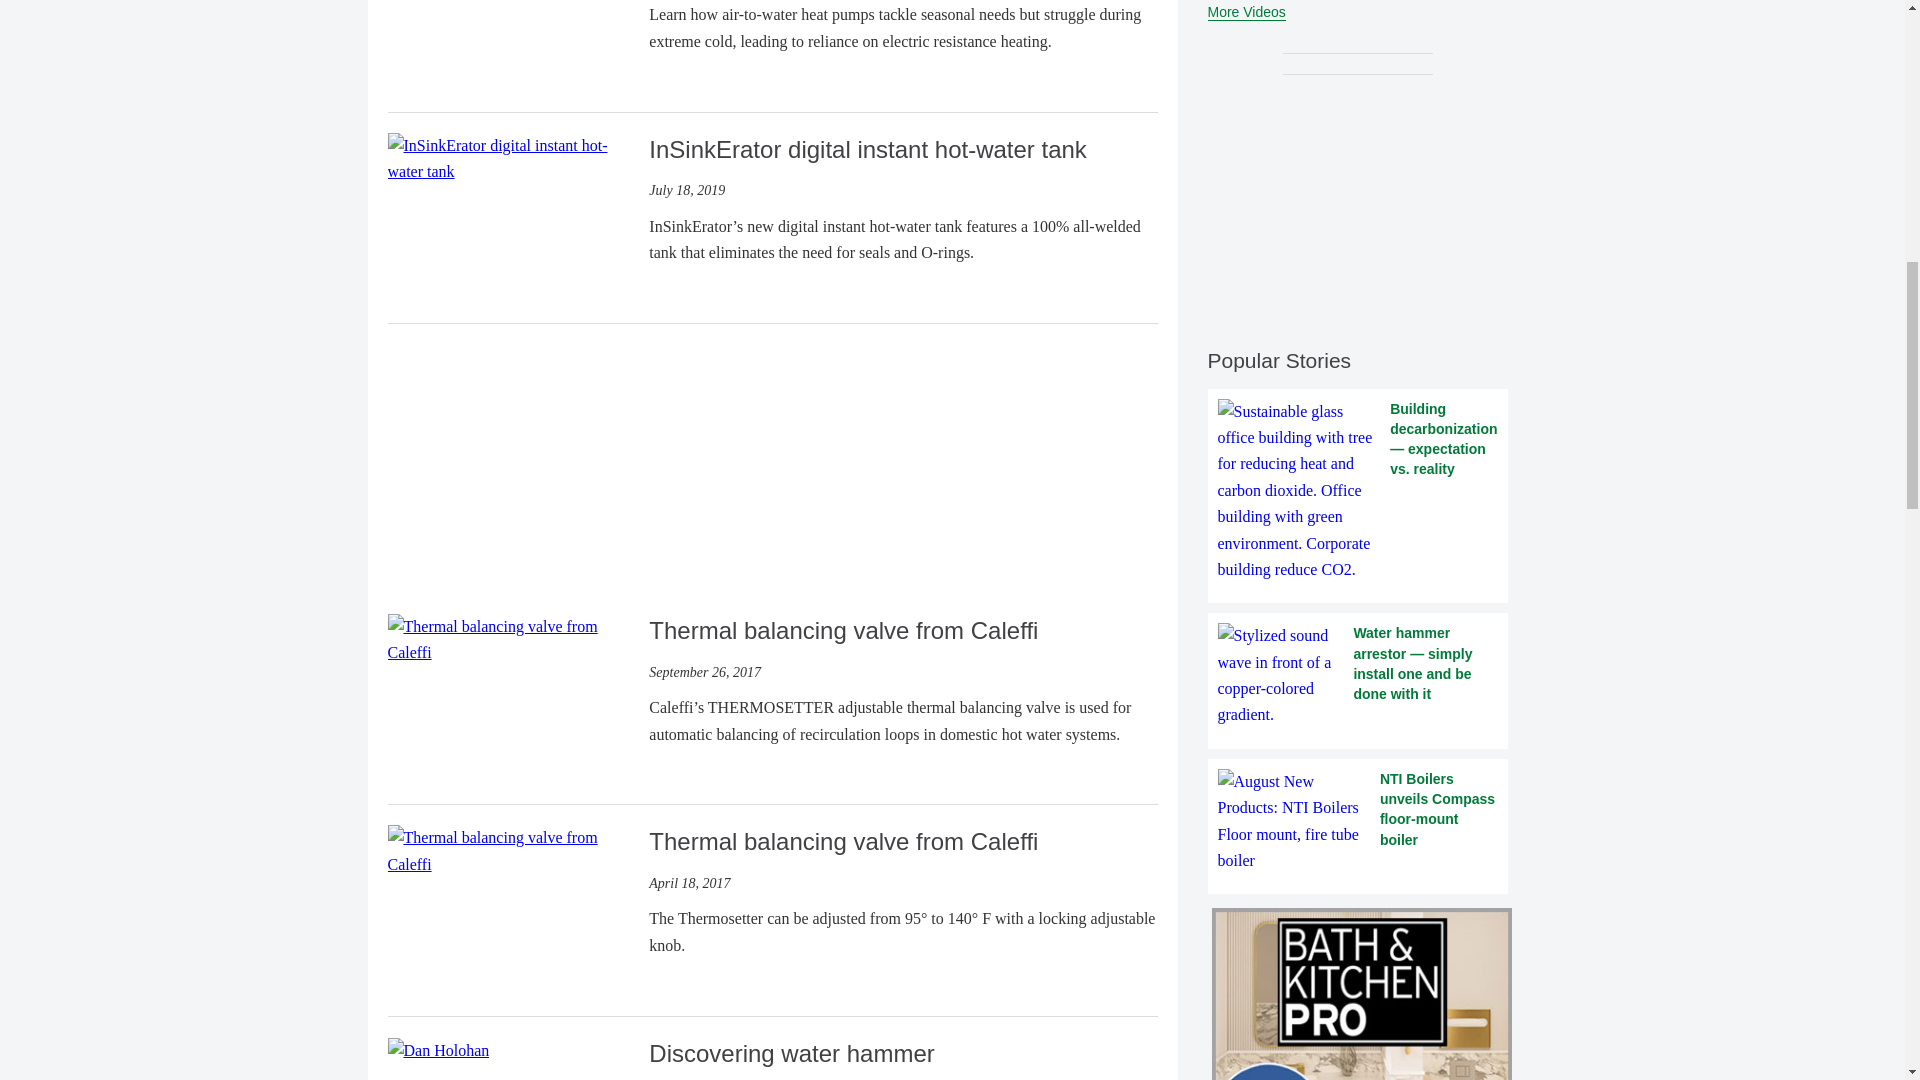 This screenshot has height=1080, width=1920. I want to click on Dan Holohan, so click(438, 1050).